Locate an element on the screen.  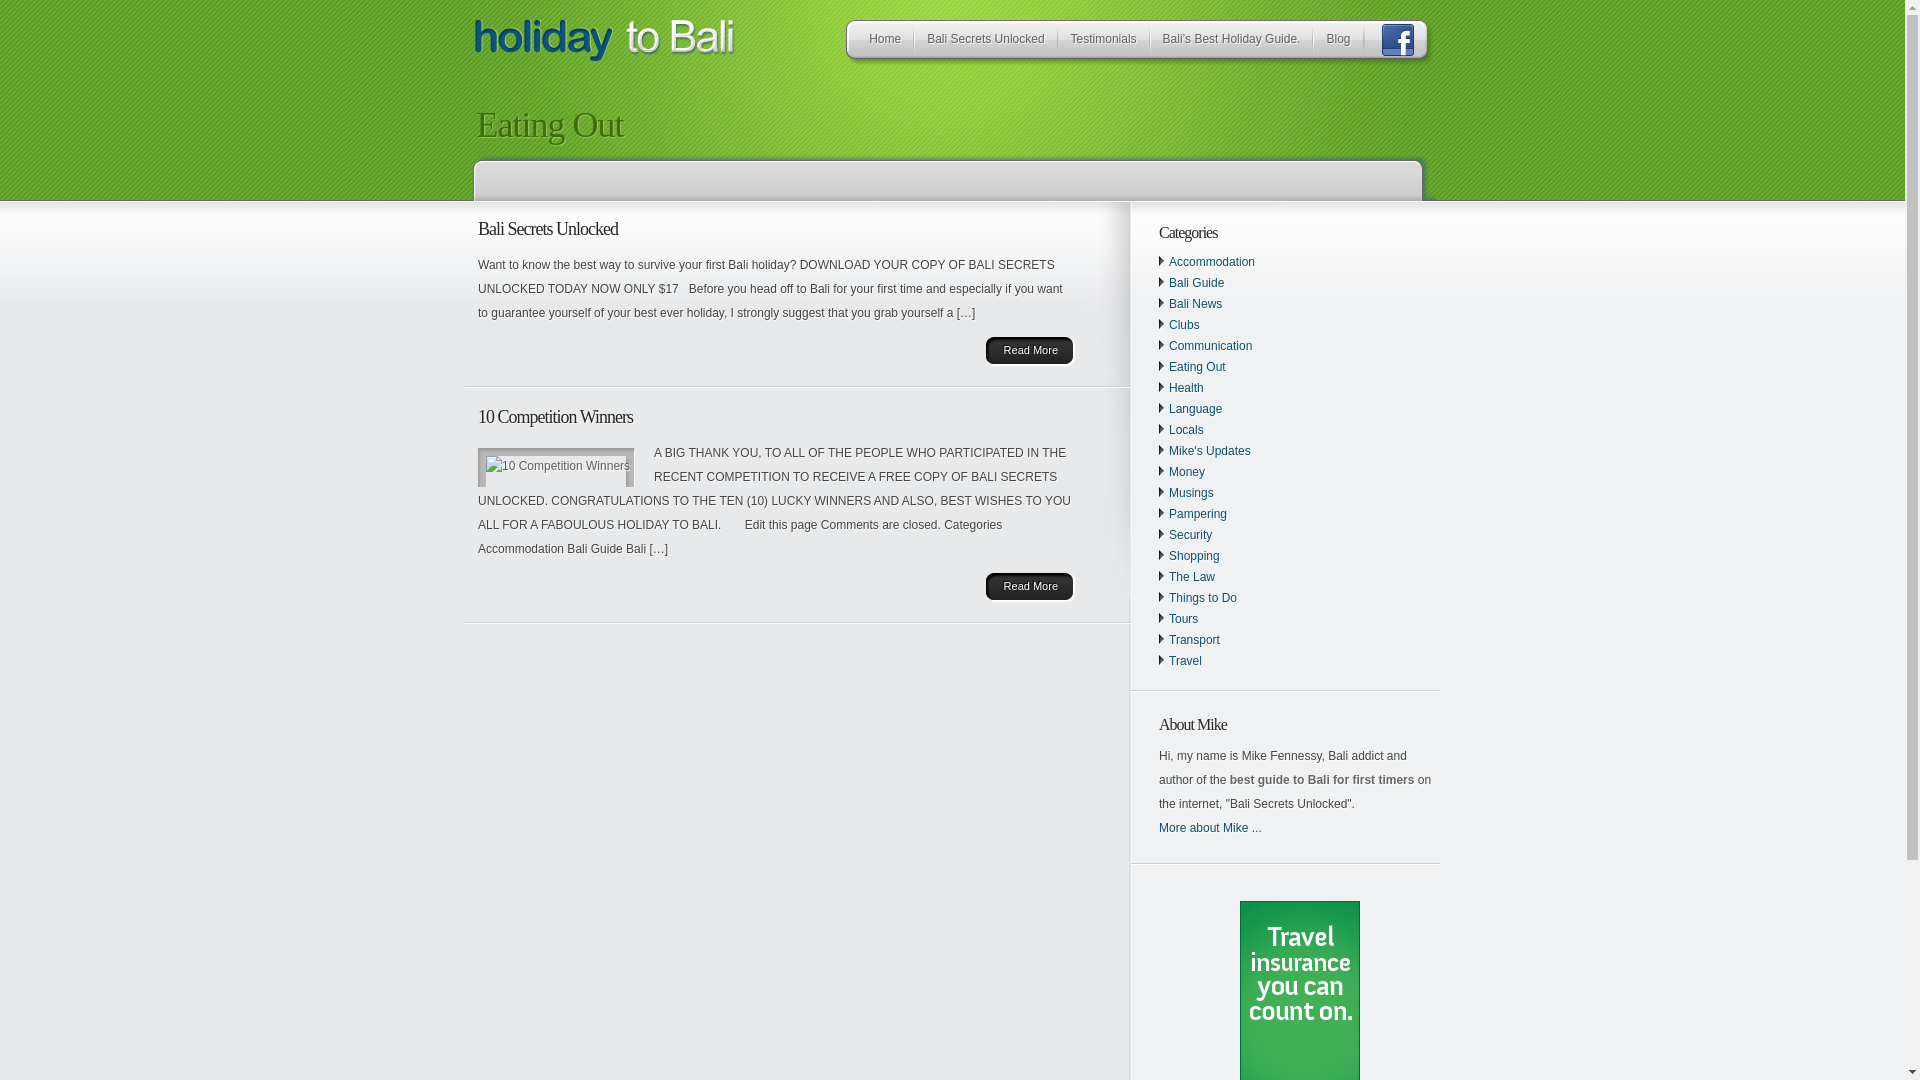
Communication is located at coordinates (1210, 346).